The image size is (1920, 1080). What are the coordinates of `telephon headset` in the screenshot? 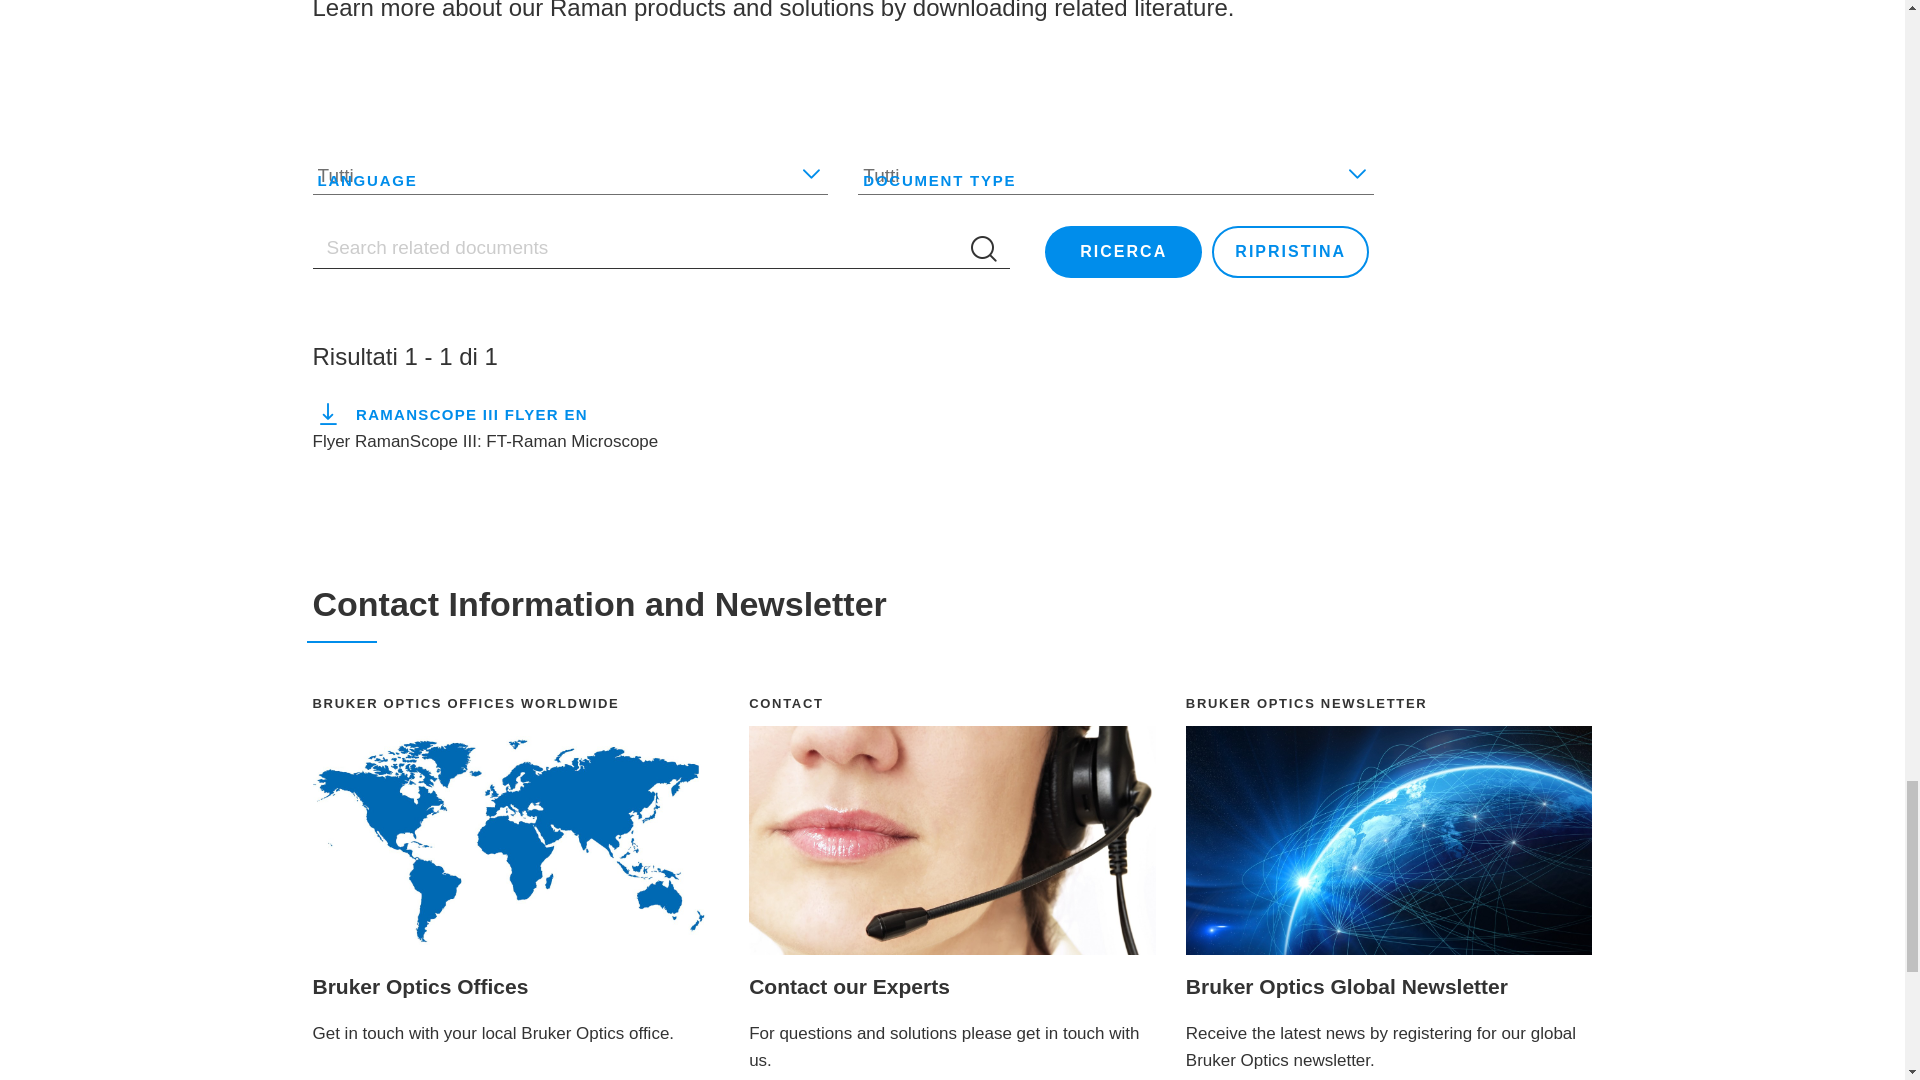 It's located at (952, 840).